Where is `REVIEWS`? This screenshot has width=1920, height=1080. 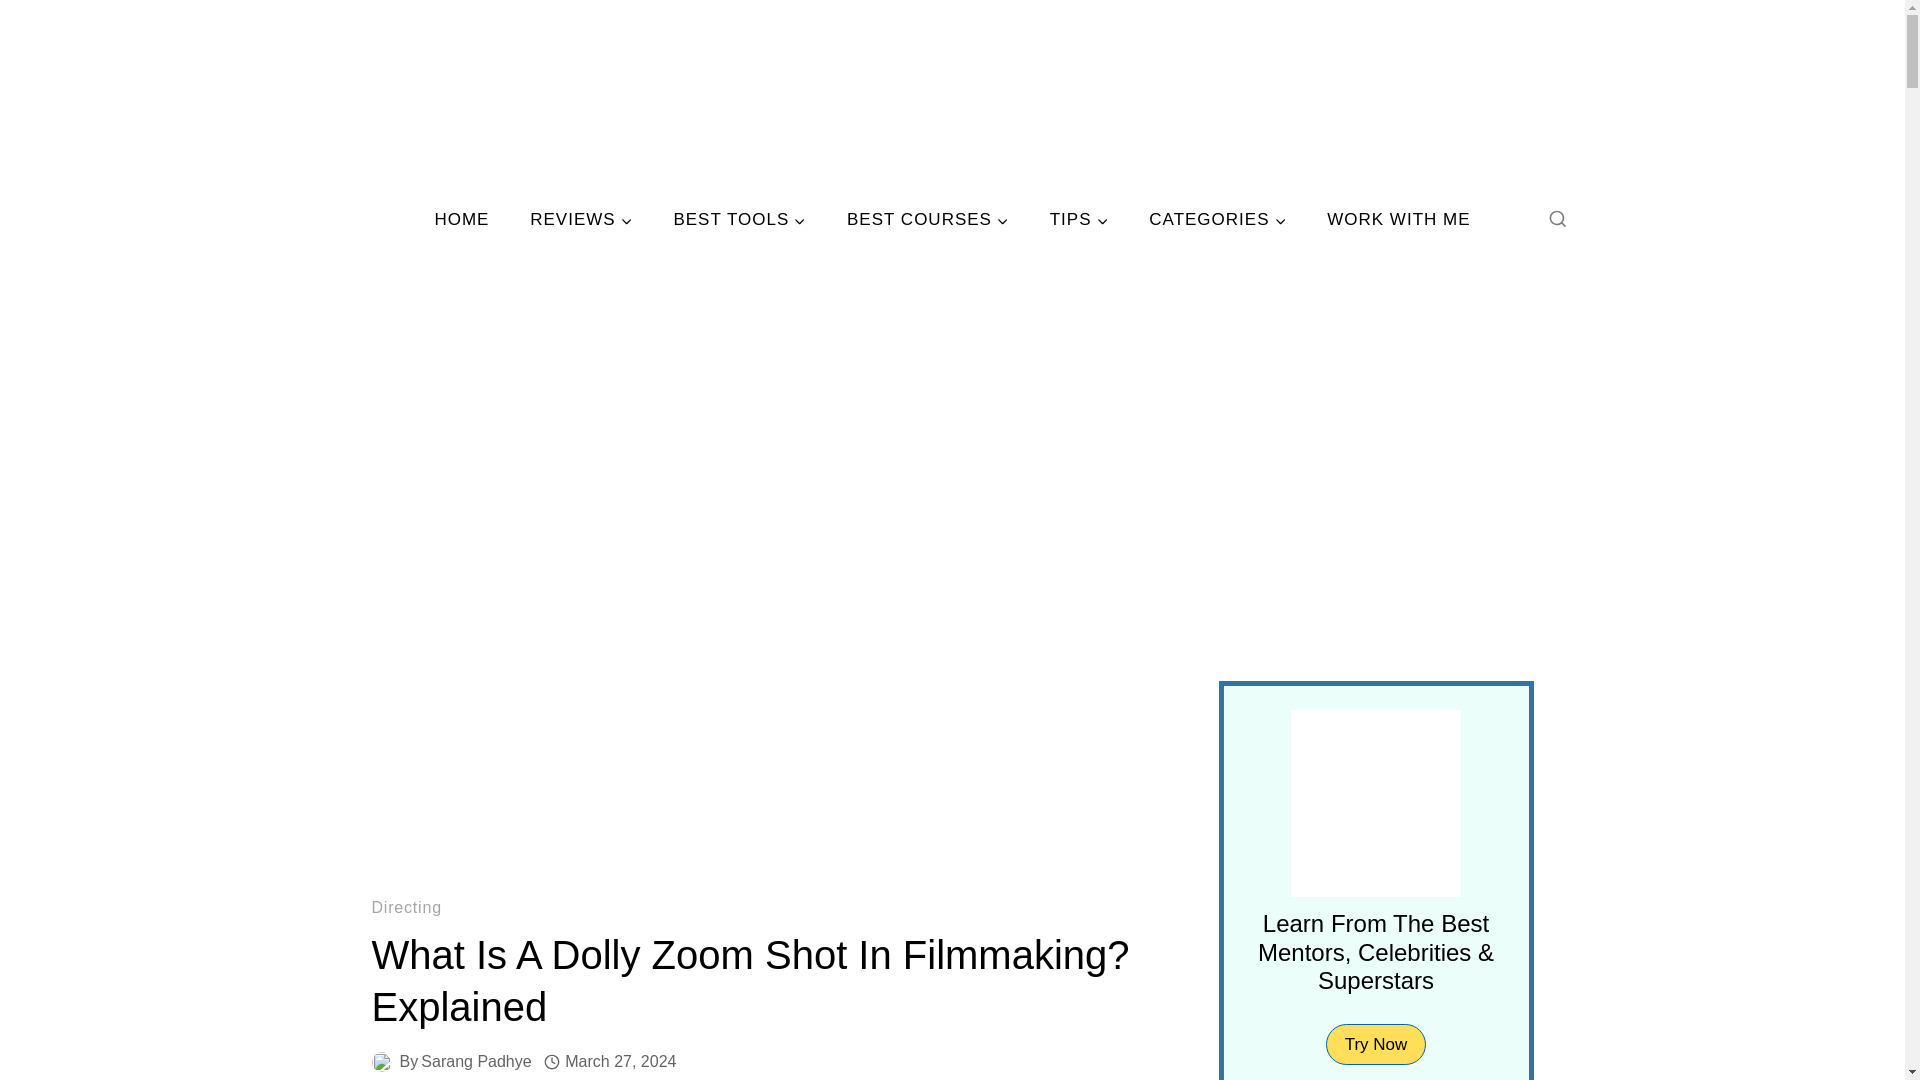 REVIEWS is located at coordinates (581, 220).